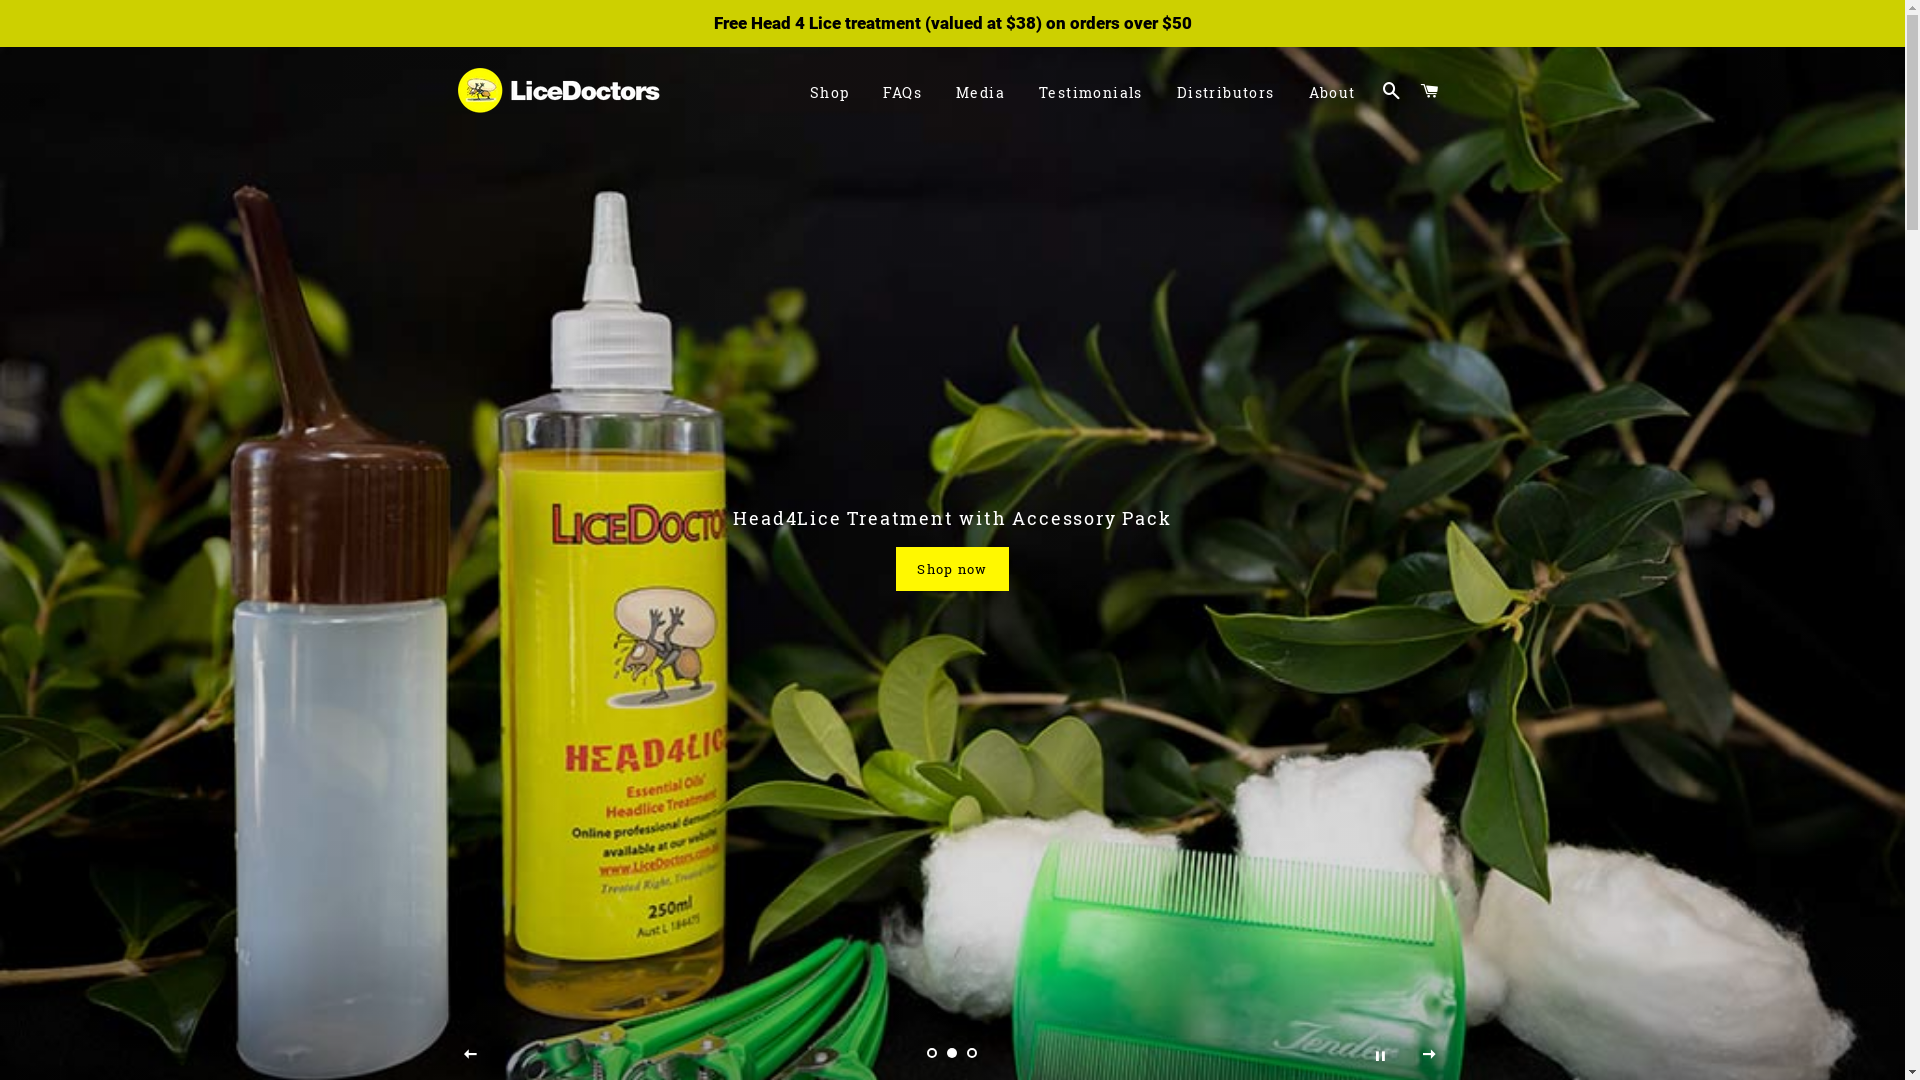 This screenshot has width=1920, height=1080. What do you see at coordinates (952, 569) in the screenshot?
I see `Shop now` at bounding box center [952, 569].